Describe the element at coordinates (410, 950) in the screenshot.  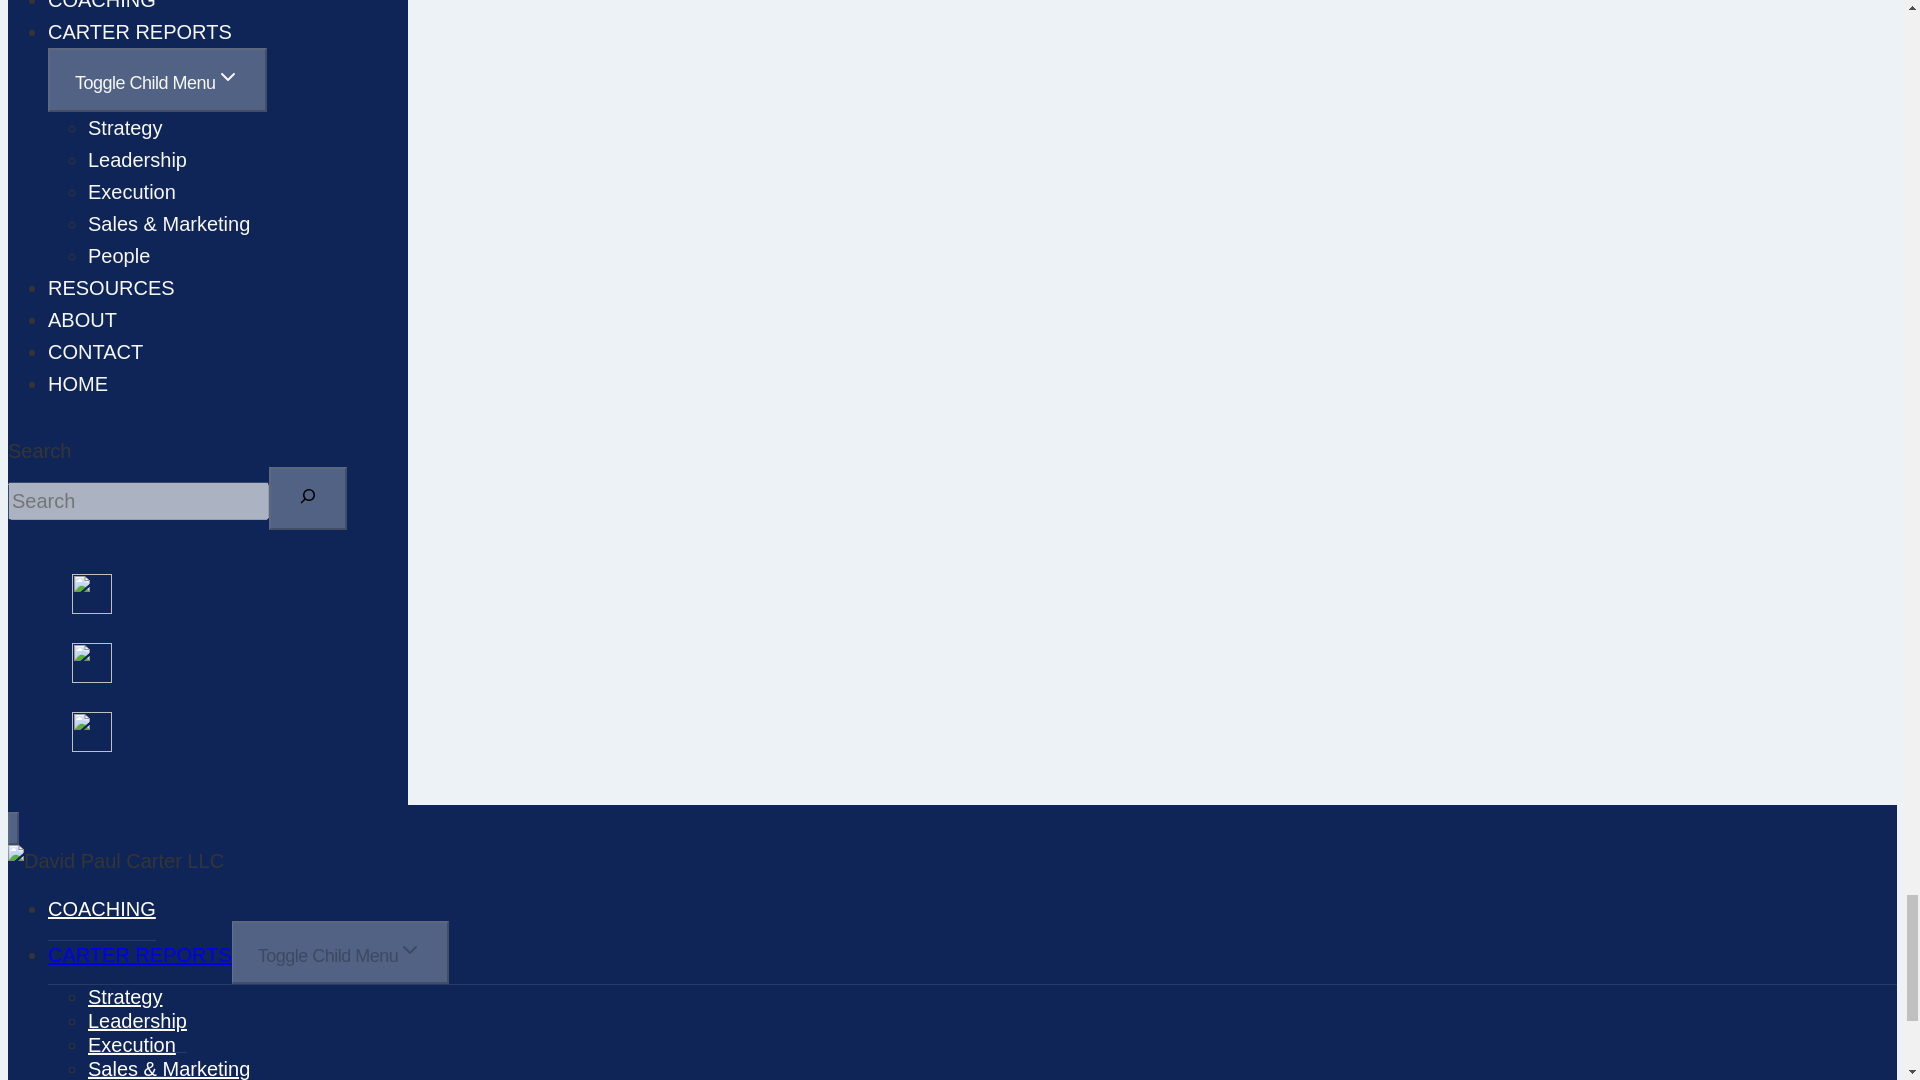
I see `Expand` at that location.